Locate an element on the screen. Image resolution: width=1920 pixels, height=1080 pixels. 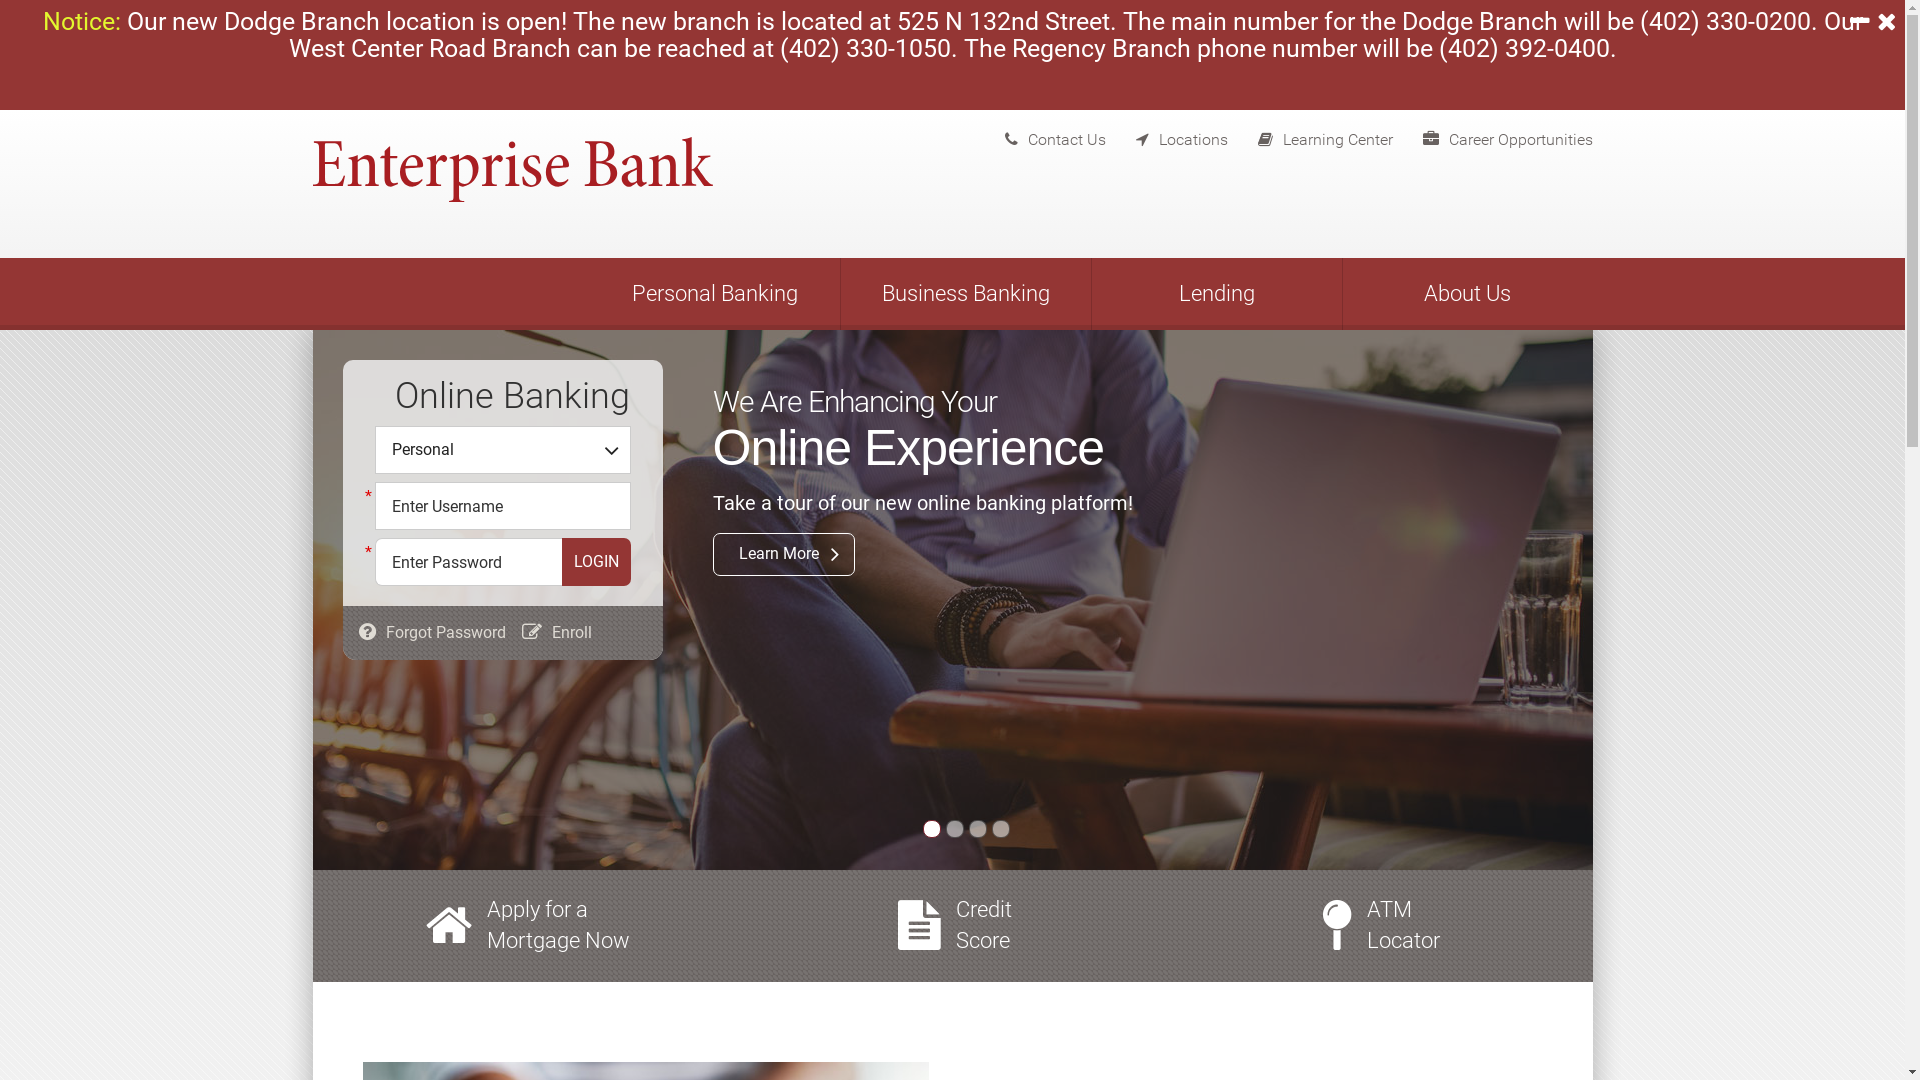
Slide Couple working on finances is located at coordinates (1000, 829).